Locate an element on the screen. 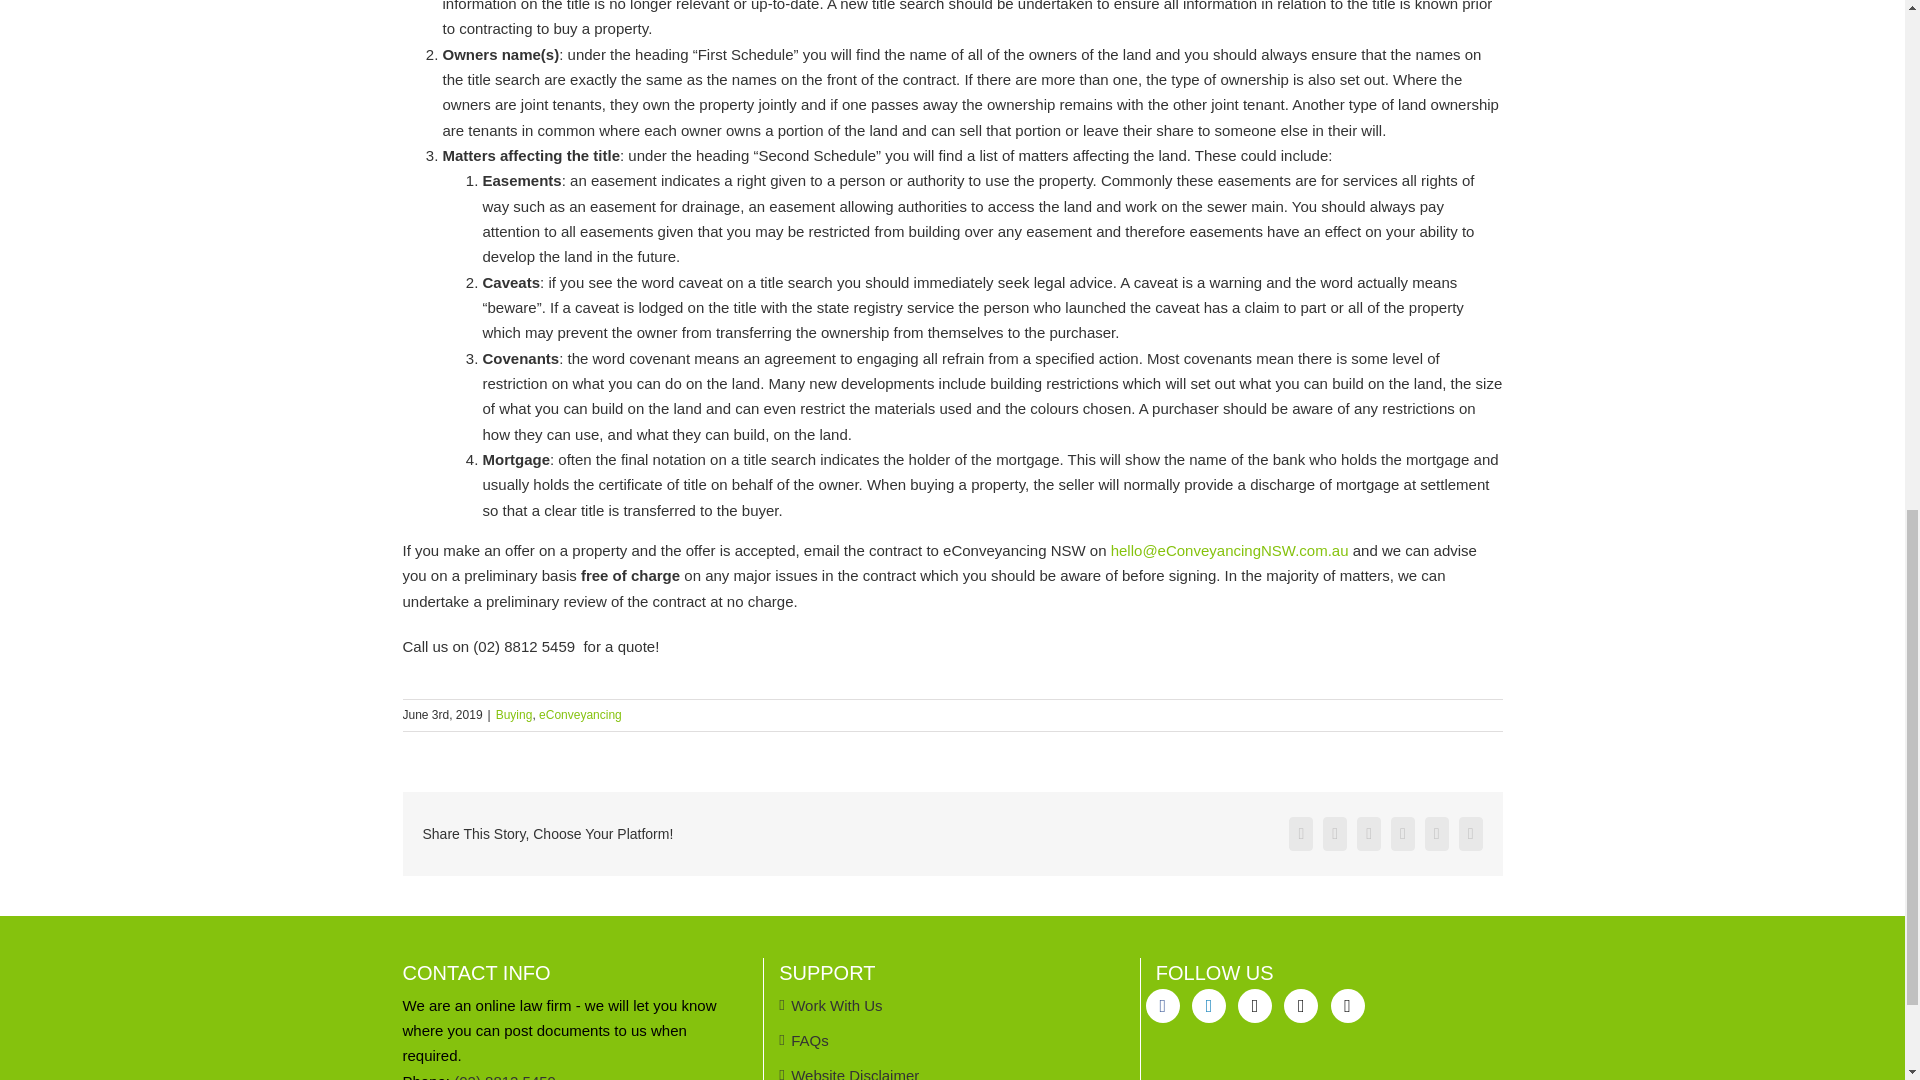 This screenshot has width=1920, height=1080. Vk is located at coordinates (1470, 834).